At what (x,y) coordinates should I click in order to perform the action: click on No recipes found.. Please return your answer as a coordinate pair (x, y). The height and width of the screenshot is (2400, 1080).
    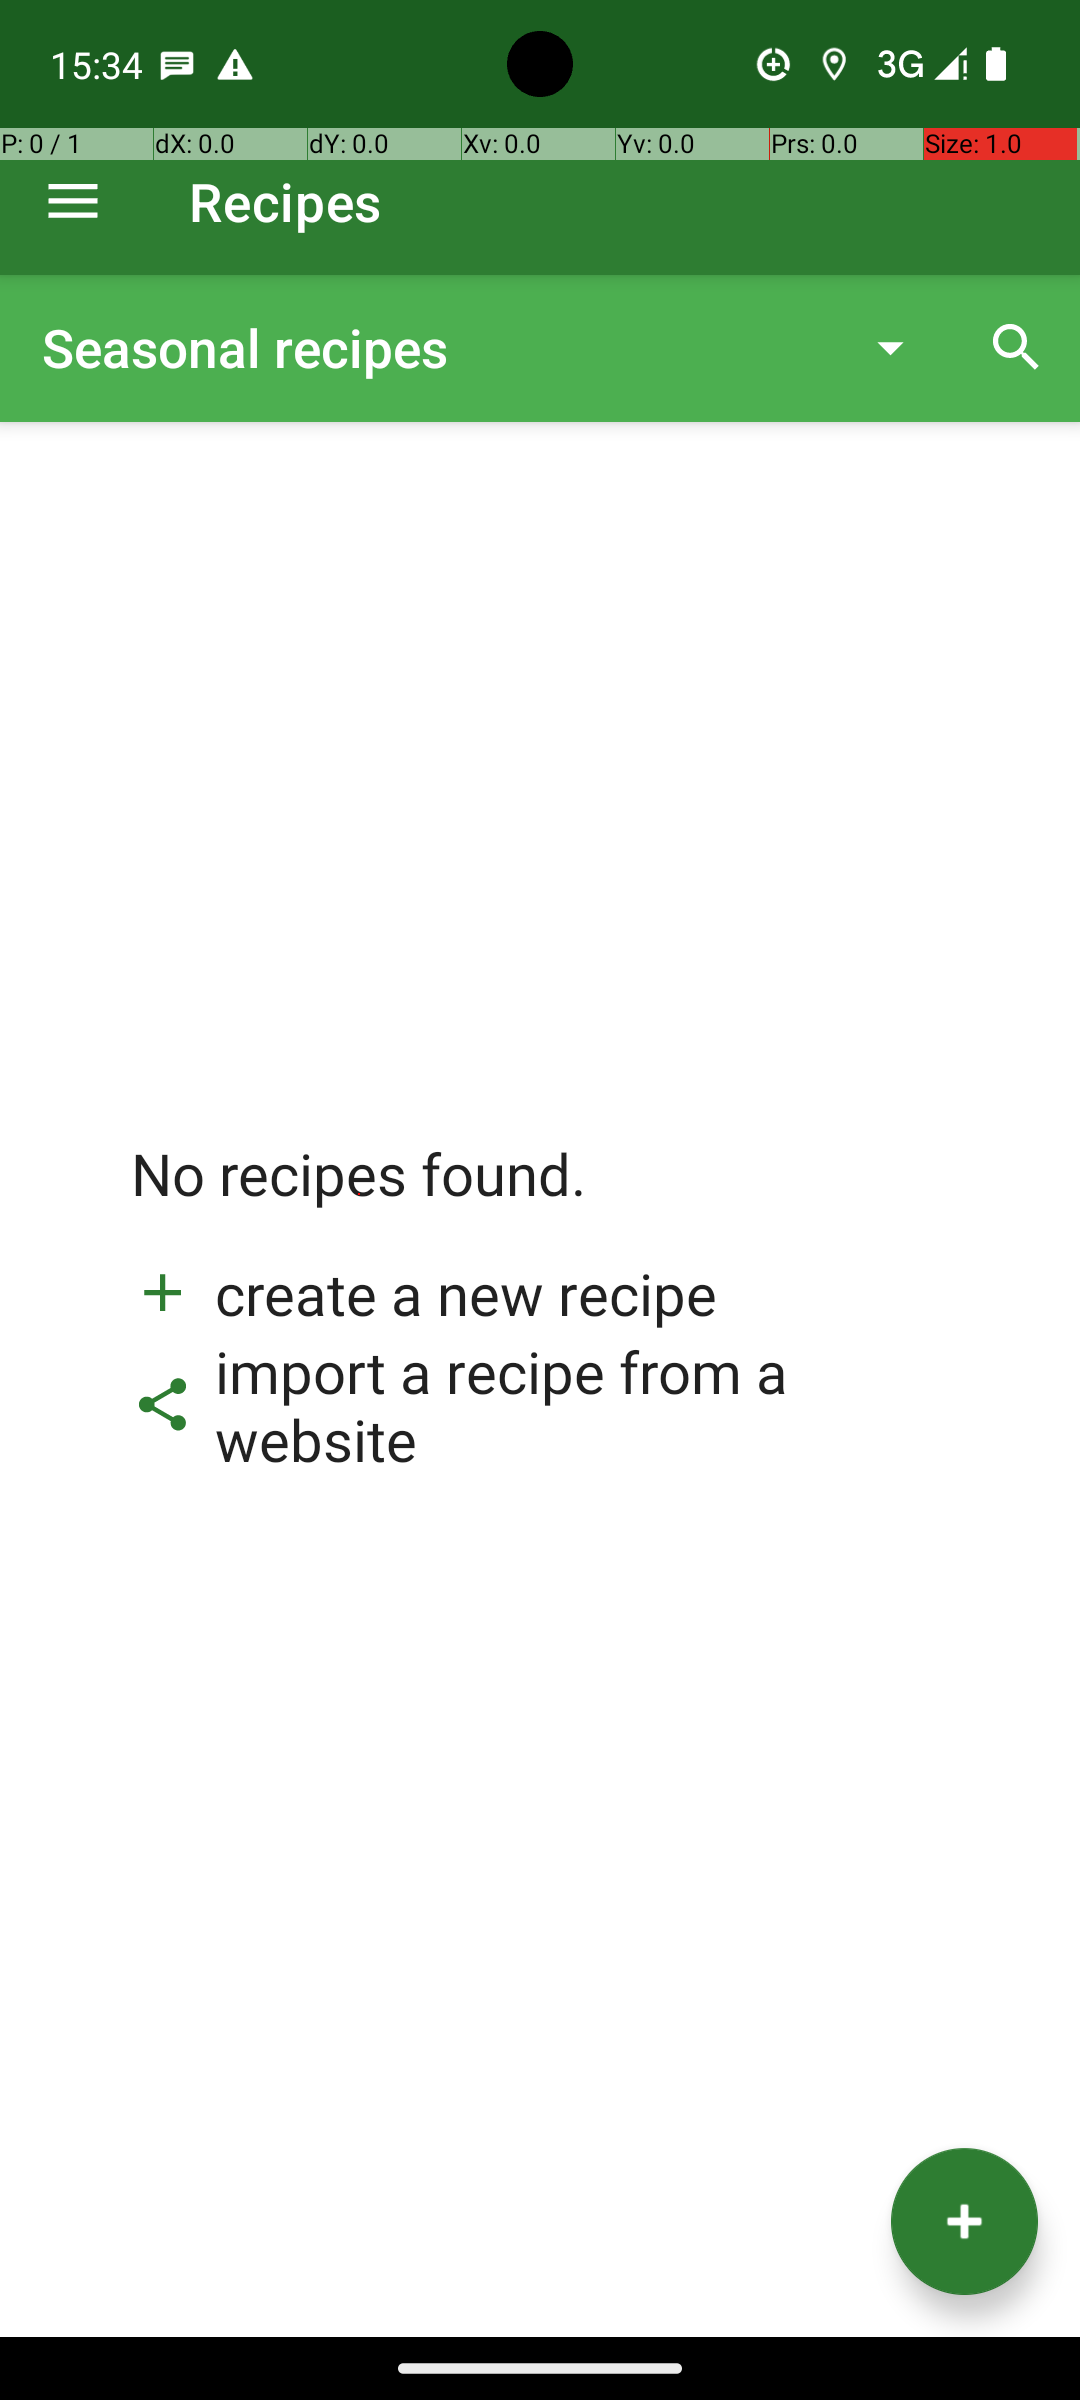
    Looking at the image, I should click on (359, 1194).